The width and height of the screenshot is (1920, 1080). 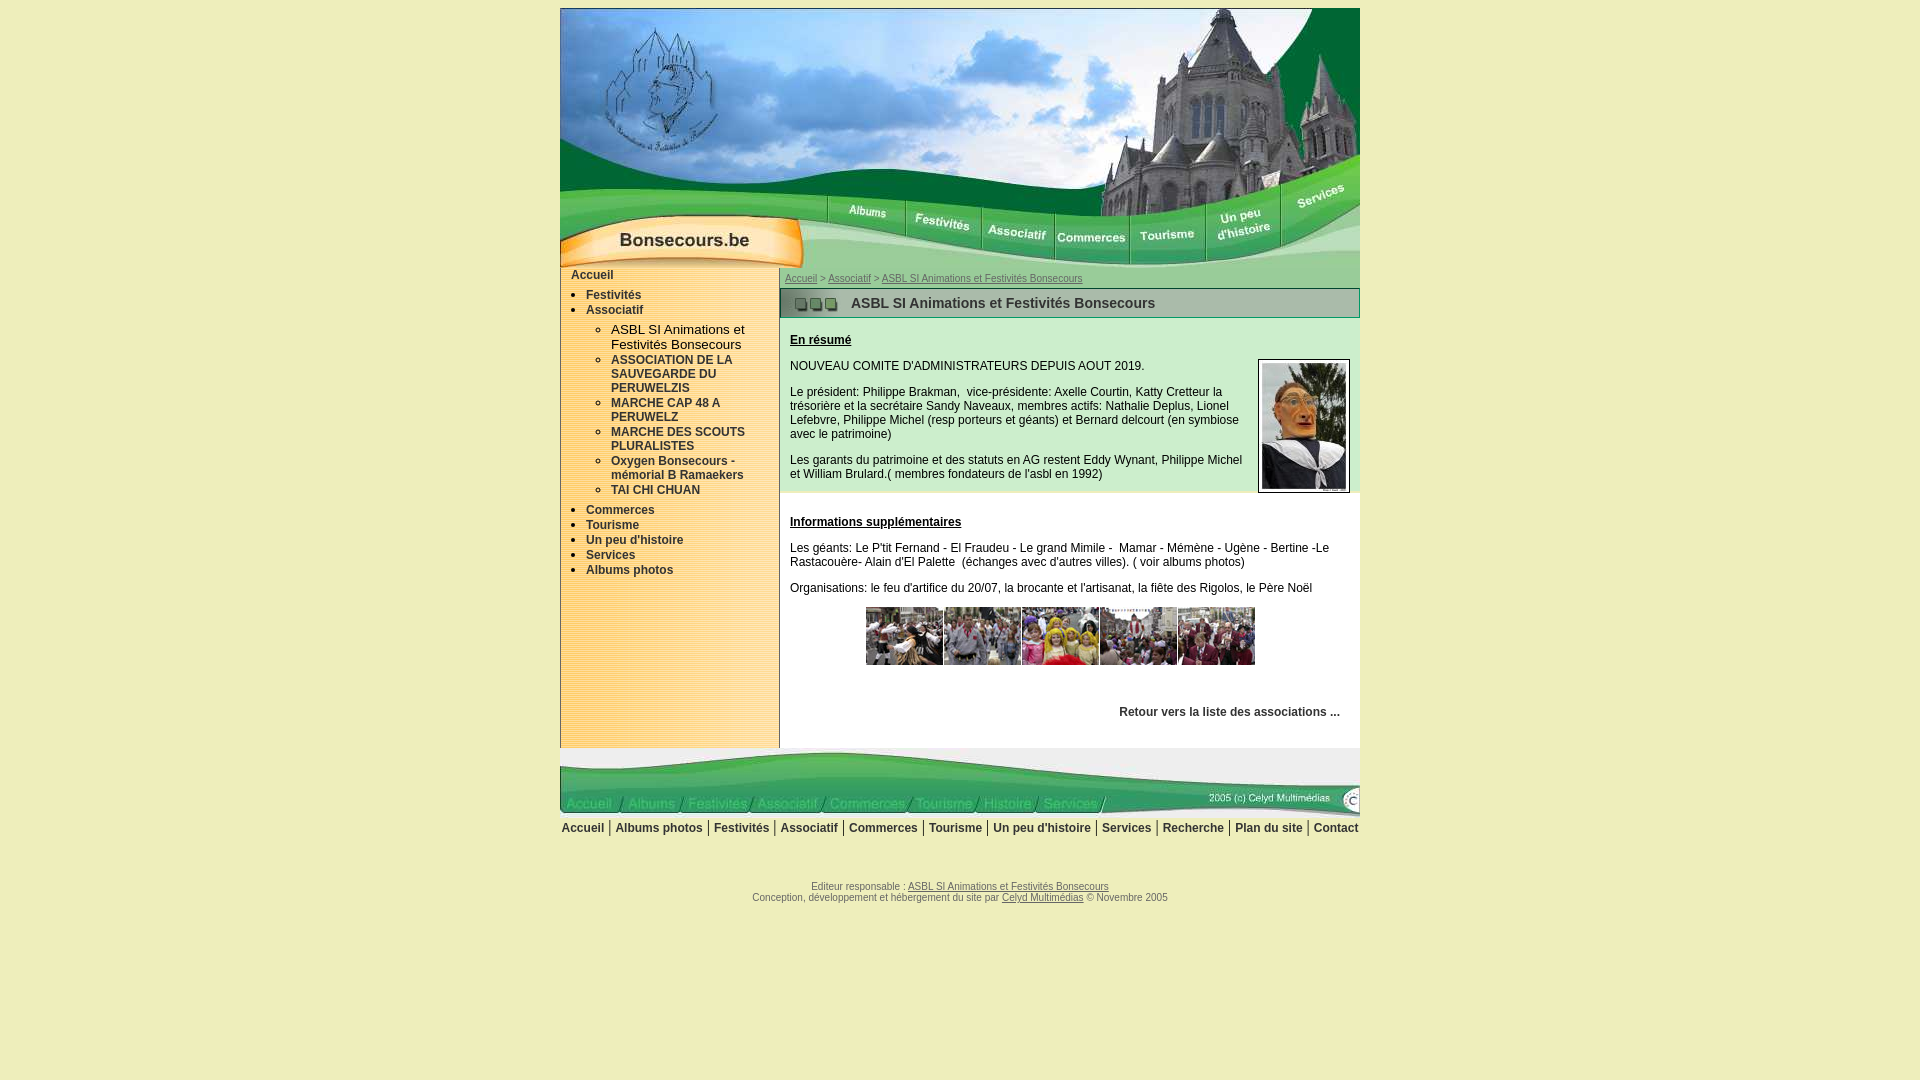 I want to click on Commerces, so click(x=620, y=510).